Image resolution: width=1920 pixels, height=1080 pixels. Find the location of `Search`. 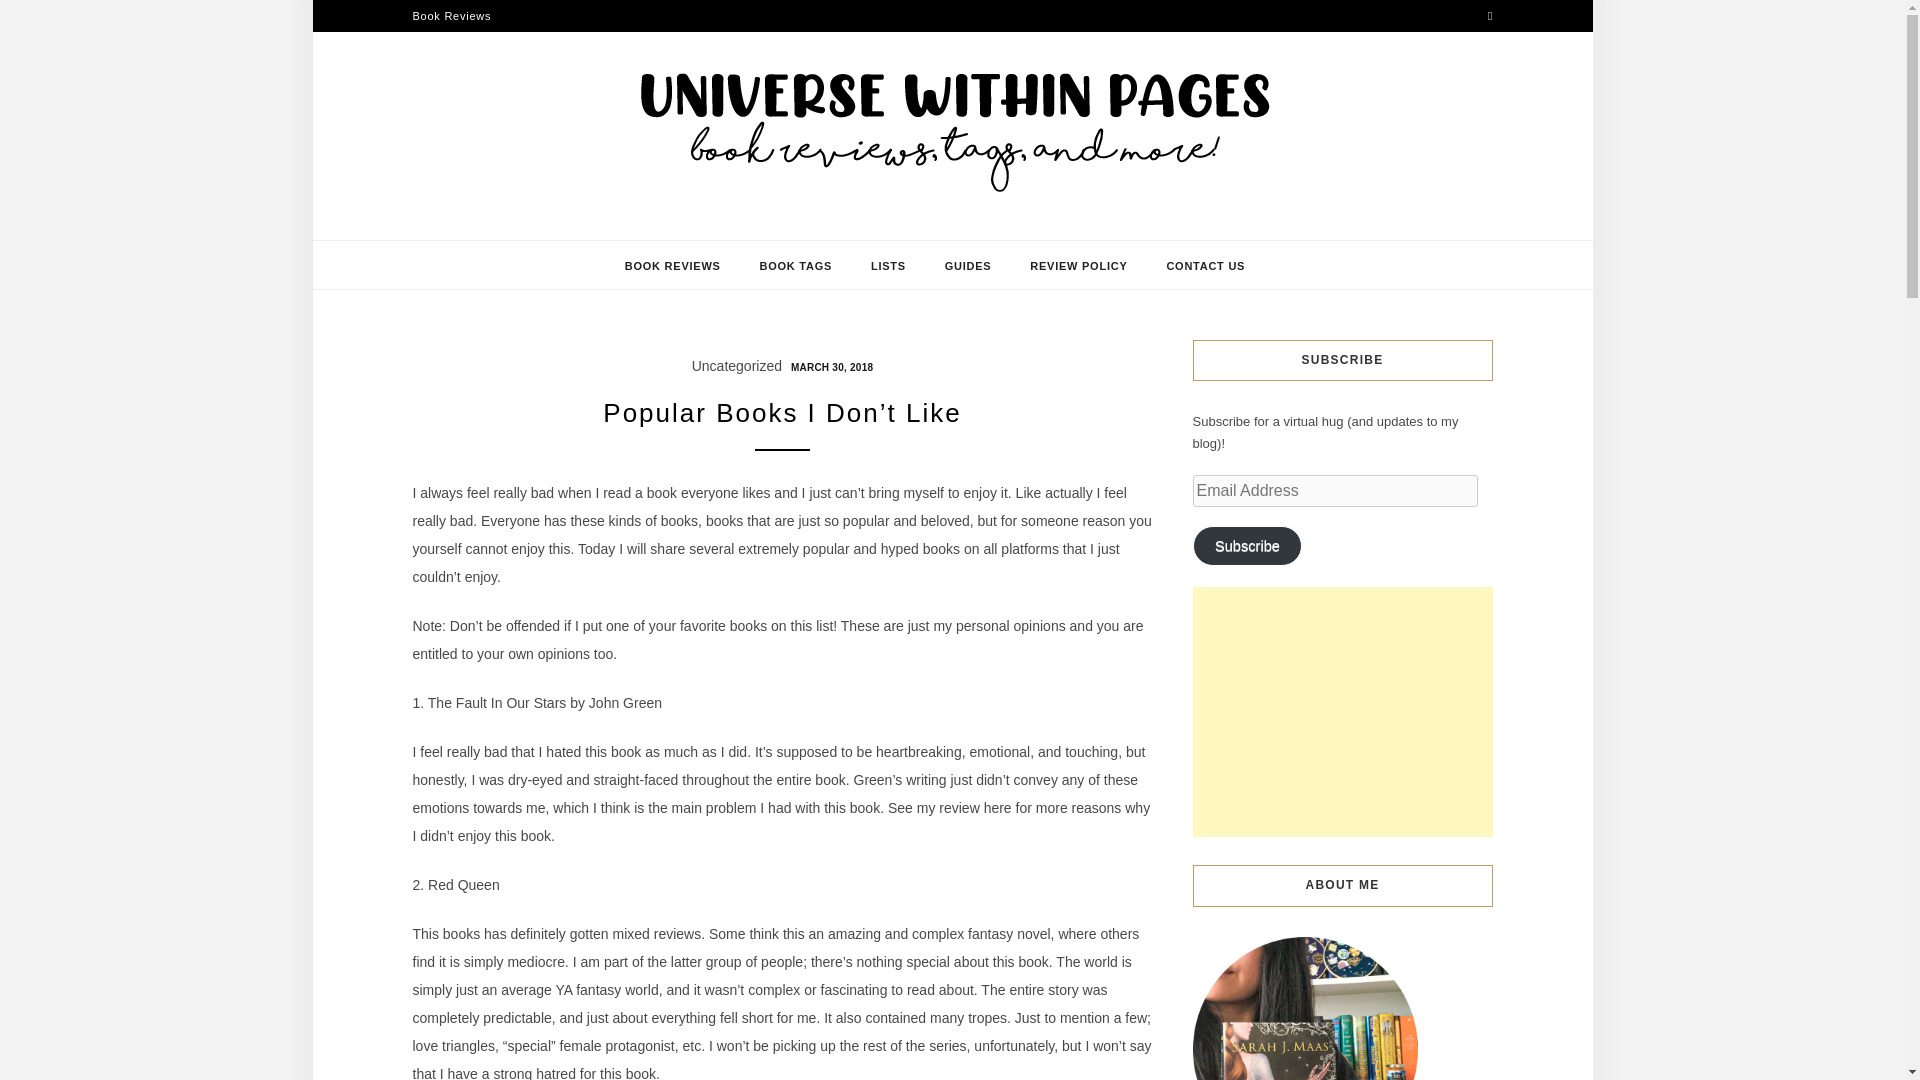

Search is located at coordinates (37, 15).